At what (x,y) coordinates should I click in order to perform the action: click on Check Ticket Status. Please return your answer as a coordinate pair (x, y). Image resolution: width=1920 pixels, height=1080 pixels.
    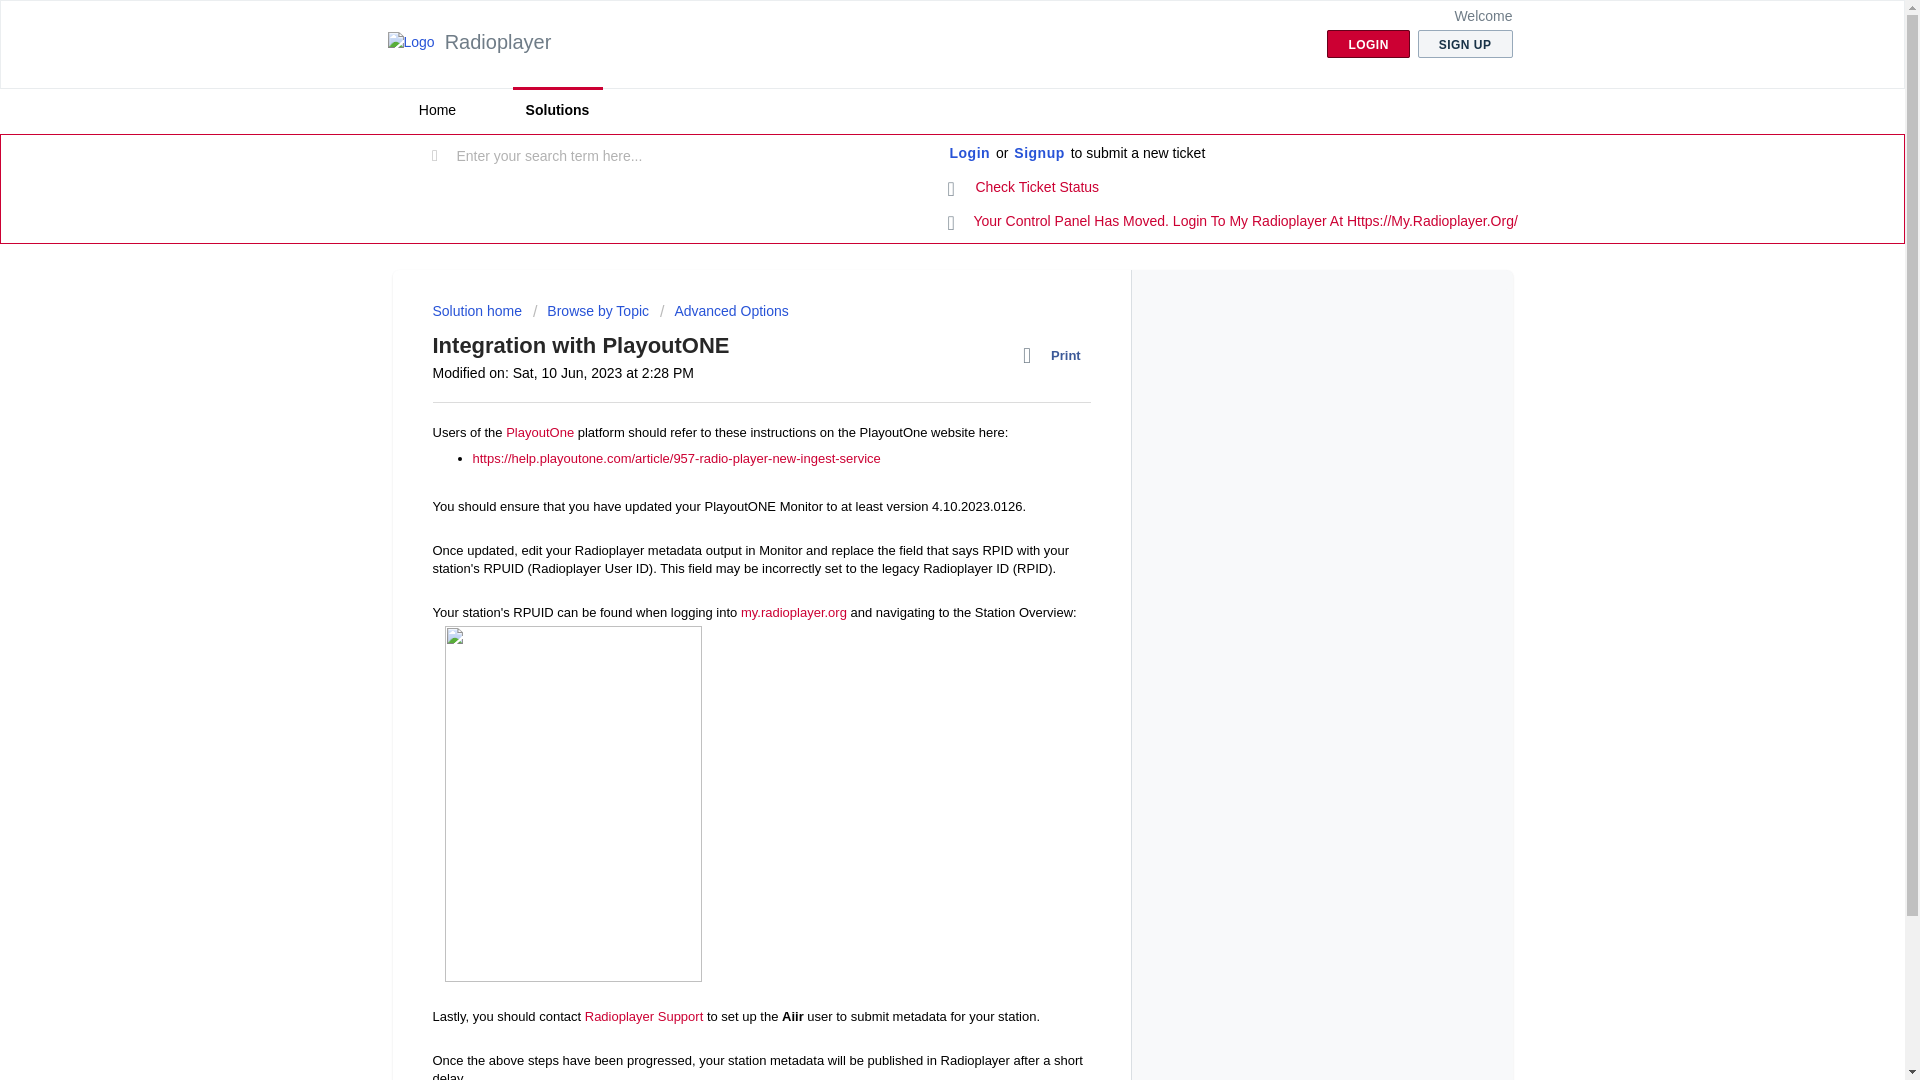
    Looking at the image, I should click on (1024, 188).